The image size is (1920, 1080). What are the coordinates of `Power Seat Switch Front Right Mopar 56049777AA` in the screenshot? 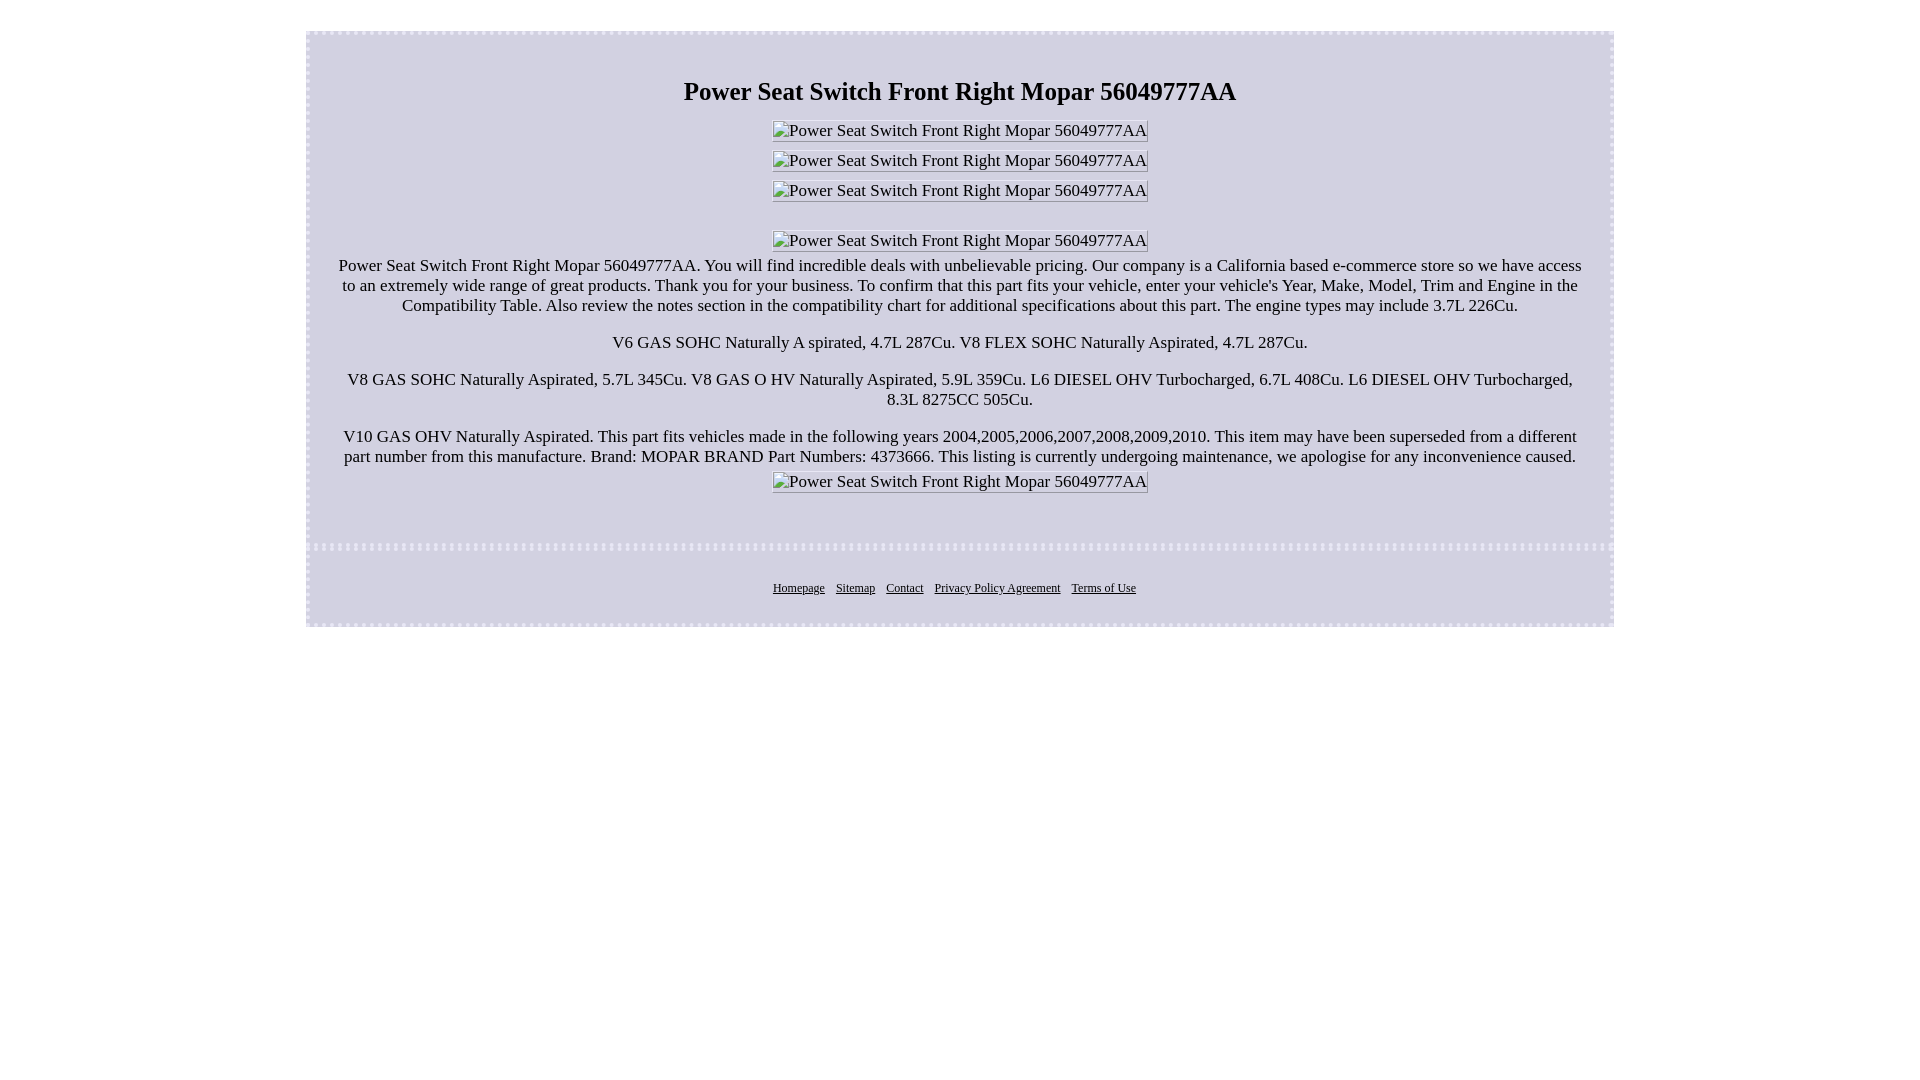 It's located at (960, 160).